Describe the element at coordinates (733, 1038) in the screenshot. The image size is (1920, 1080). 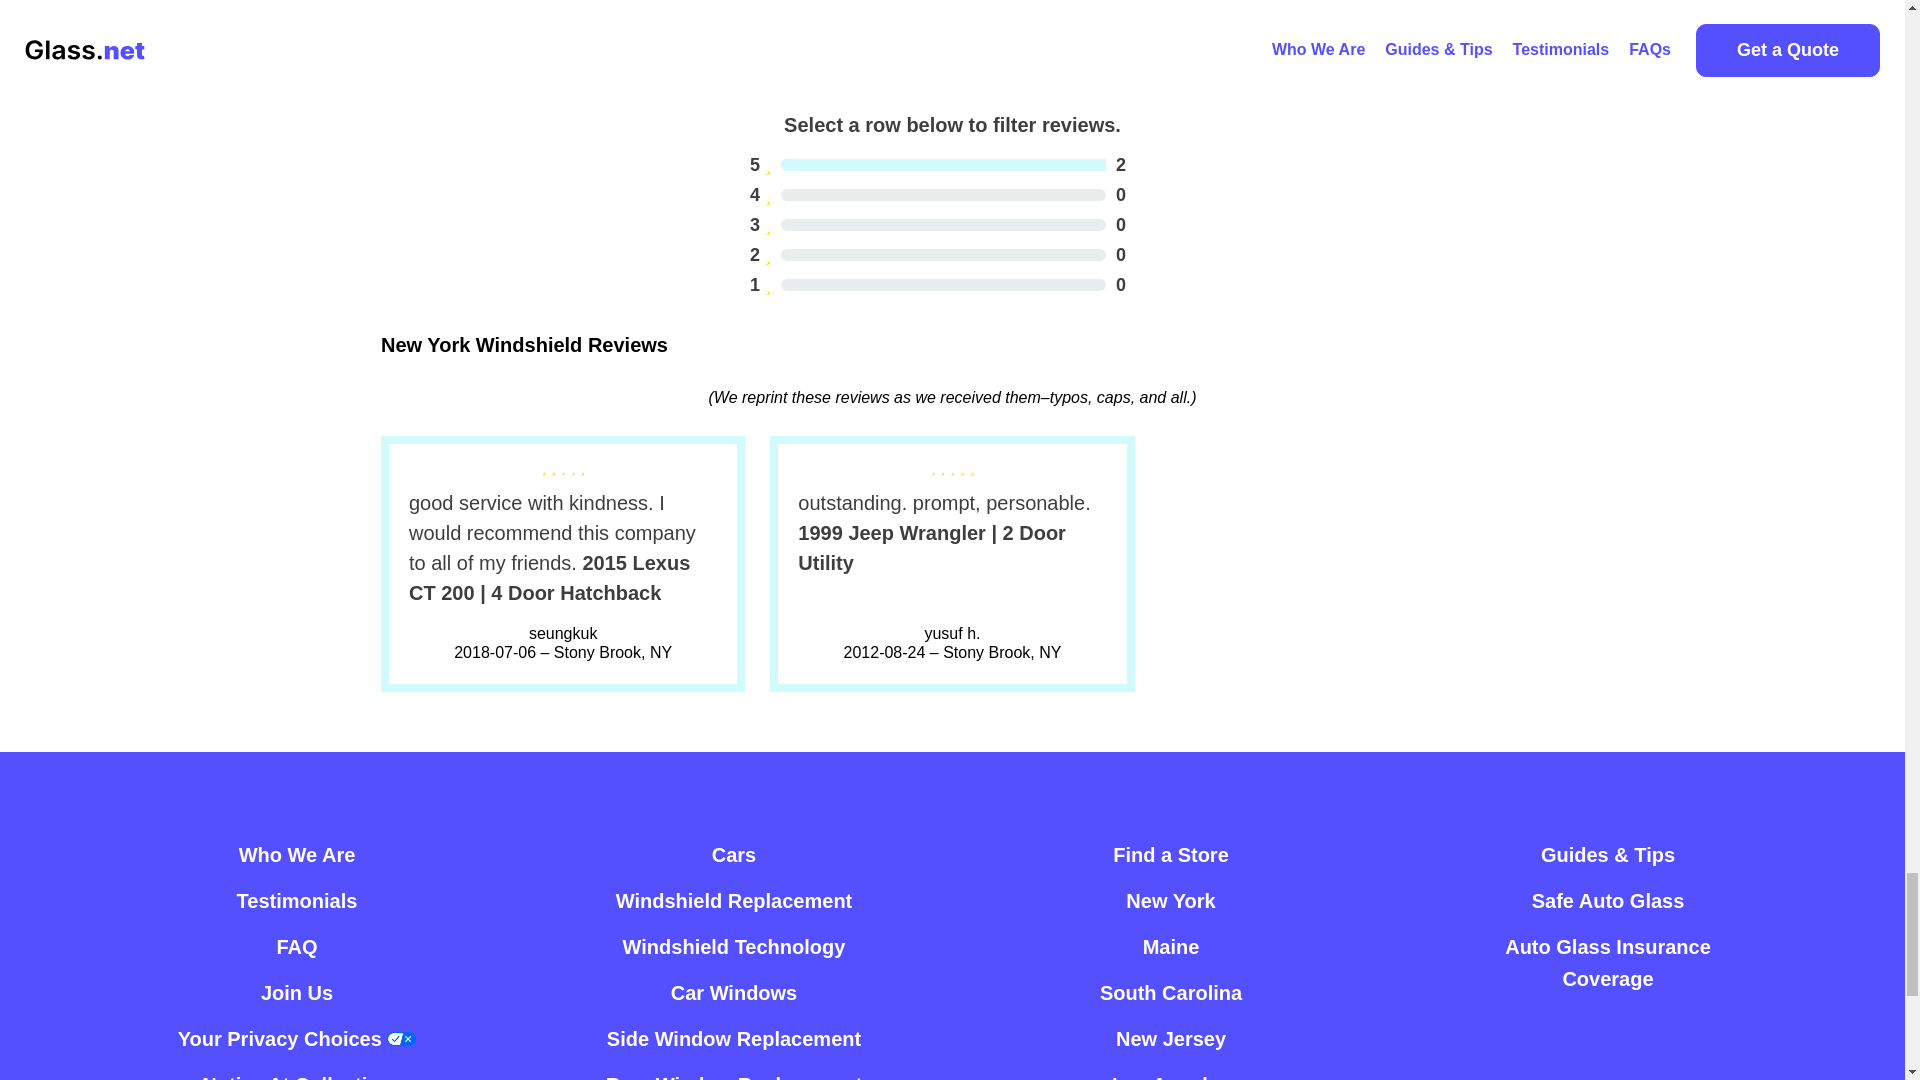
I see `Side Window Replacement` at that location.